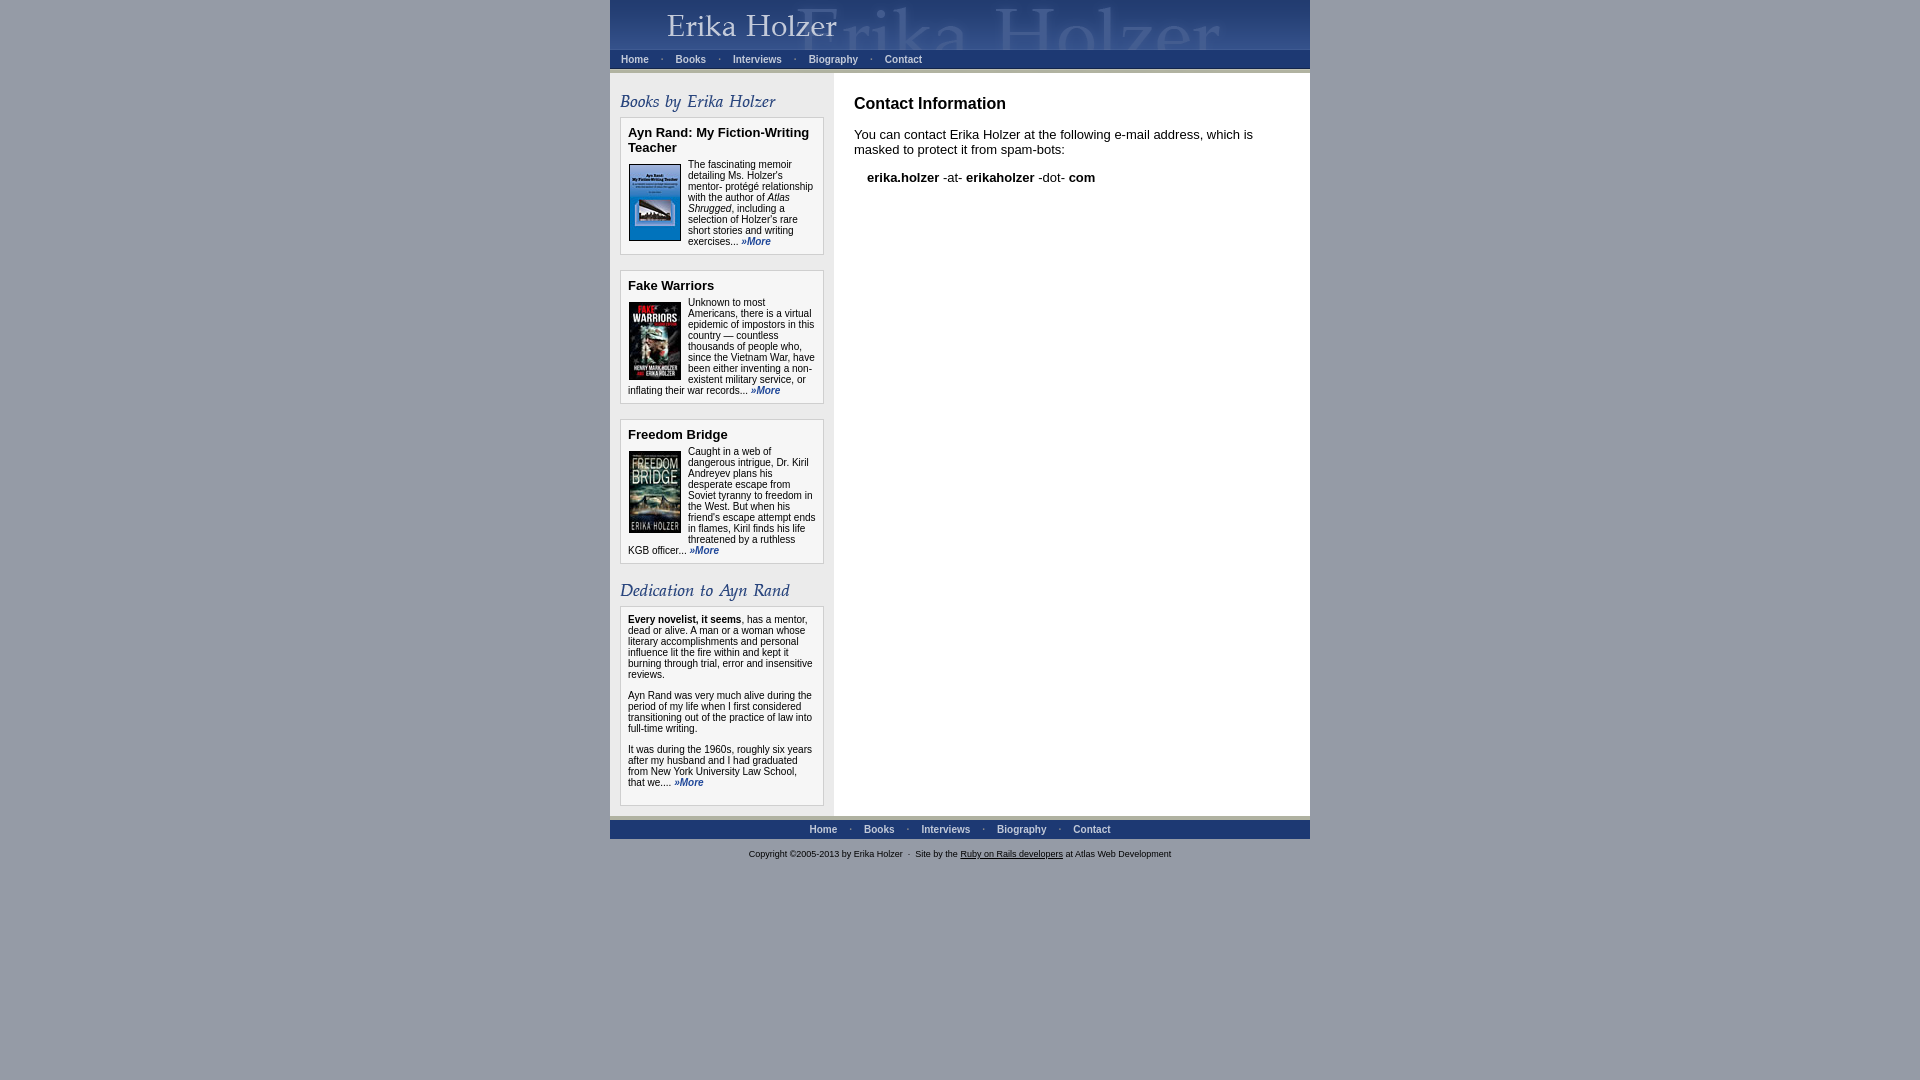 This screenshot has height=1080, width=1920. What do you see at coordinates (718, 140) in the screenshot?
I see `Ayn Rand: My Fiction-Writing Teacher` at bounding box center [718, 140].